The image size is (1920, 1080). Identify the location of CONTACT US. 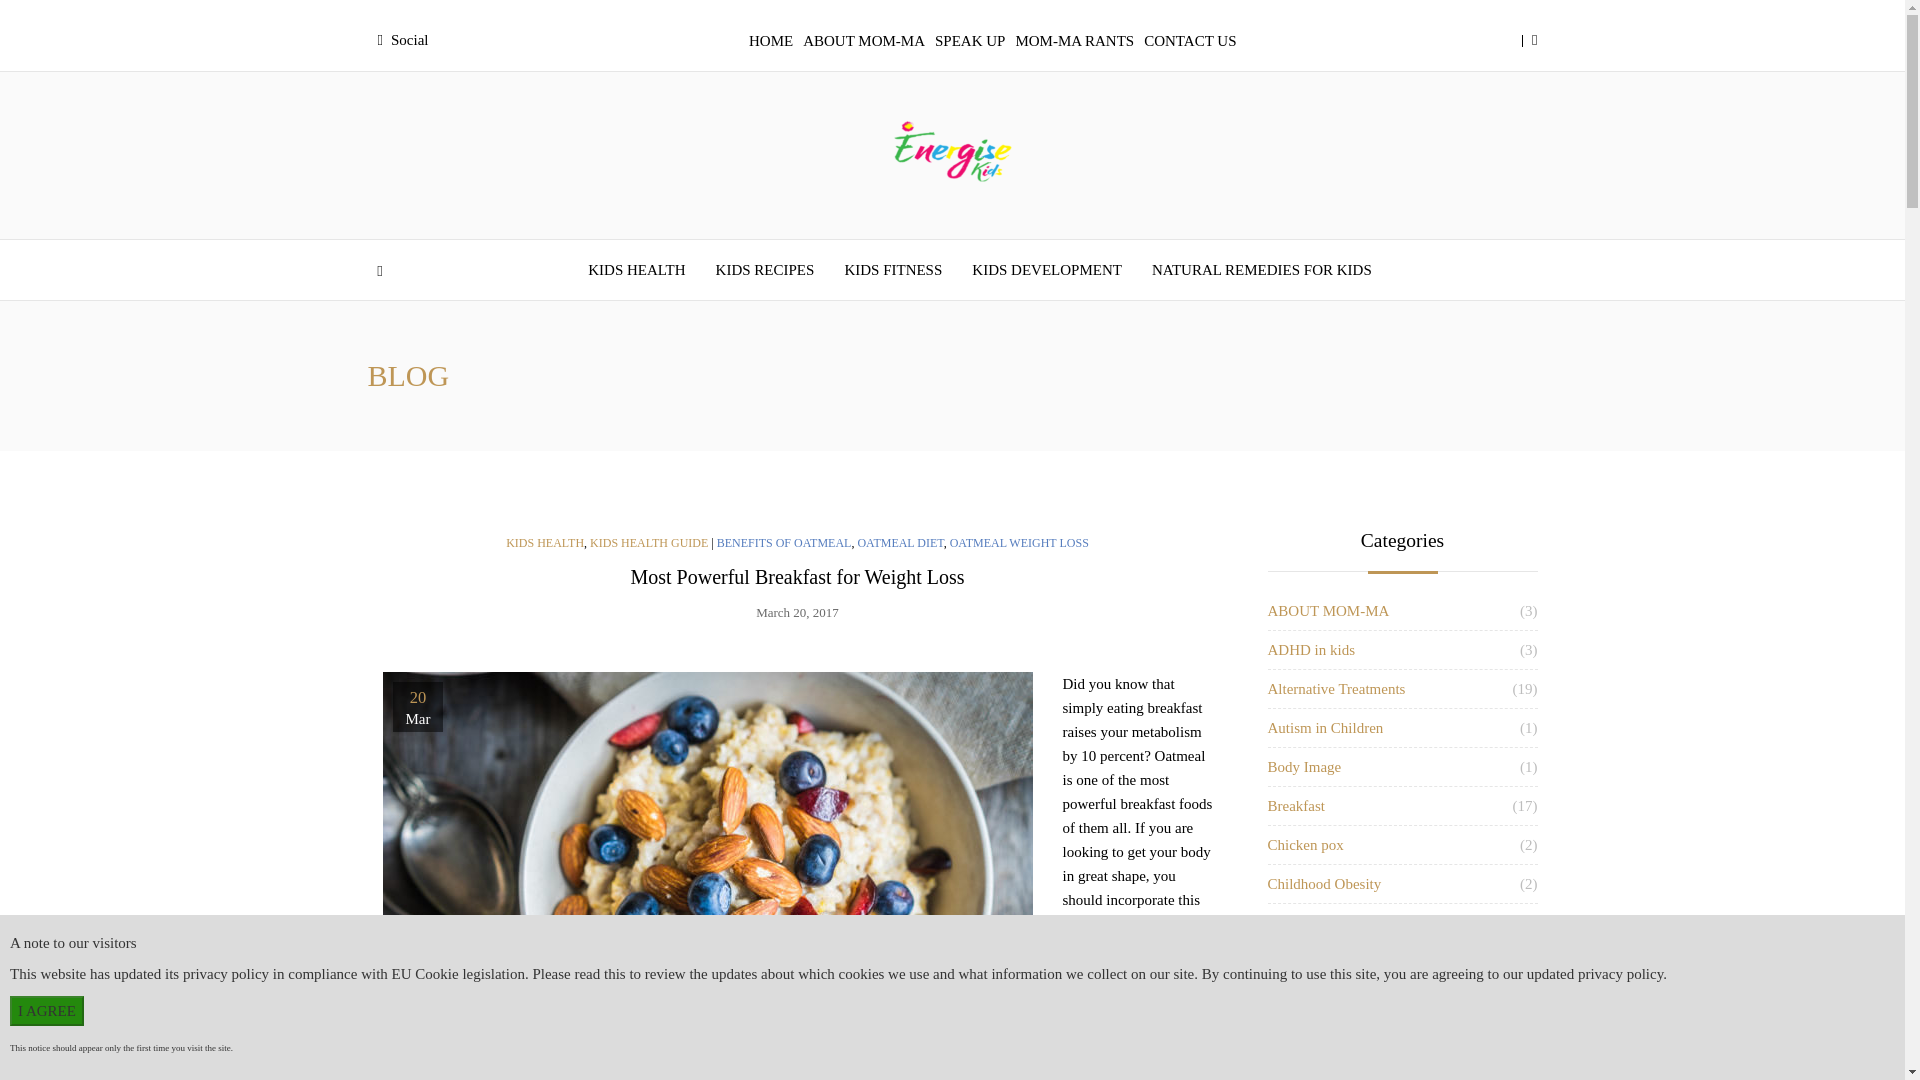
(1189, 40).